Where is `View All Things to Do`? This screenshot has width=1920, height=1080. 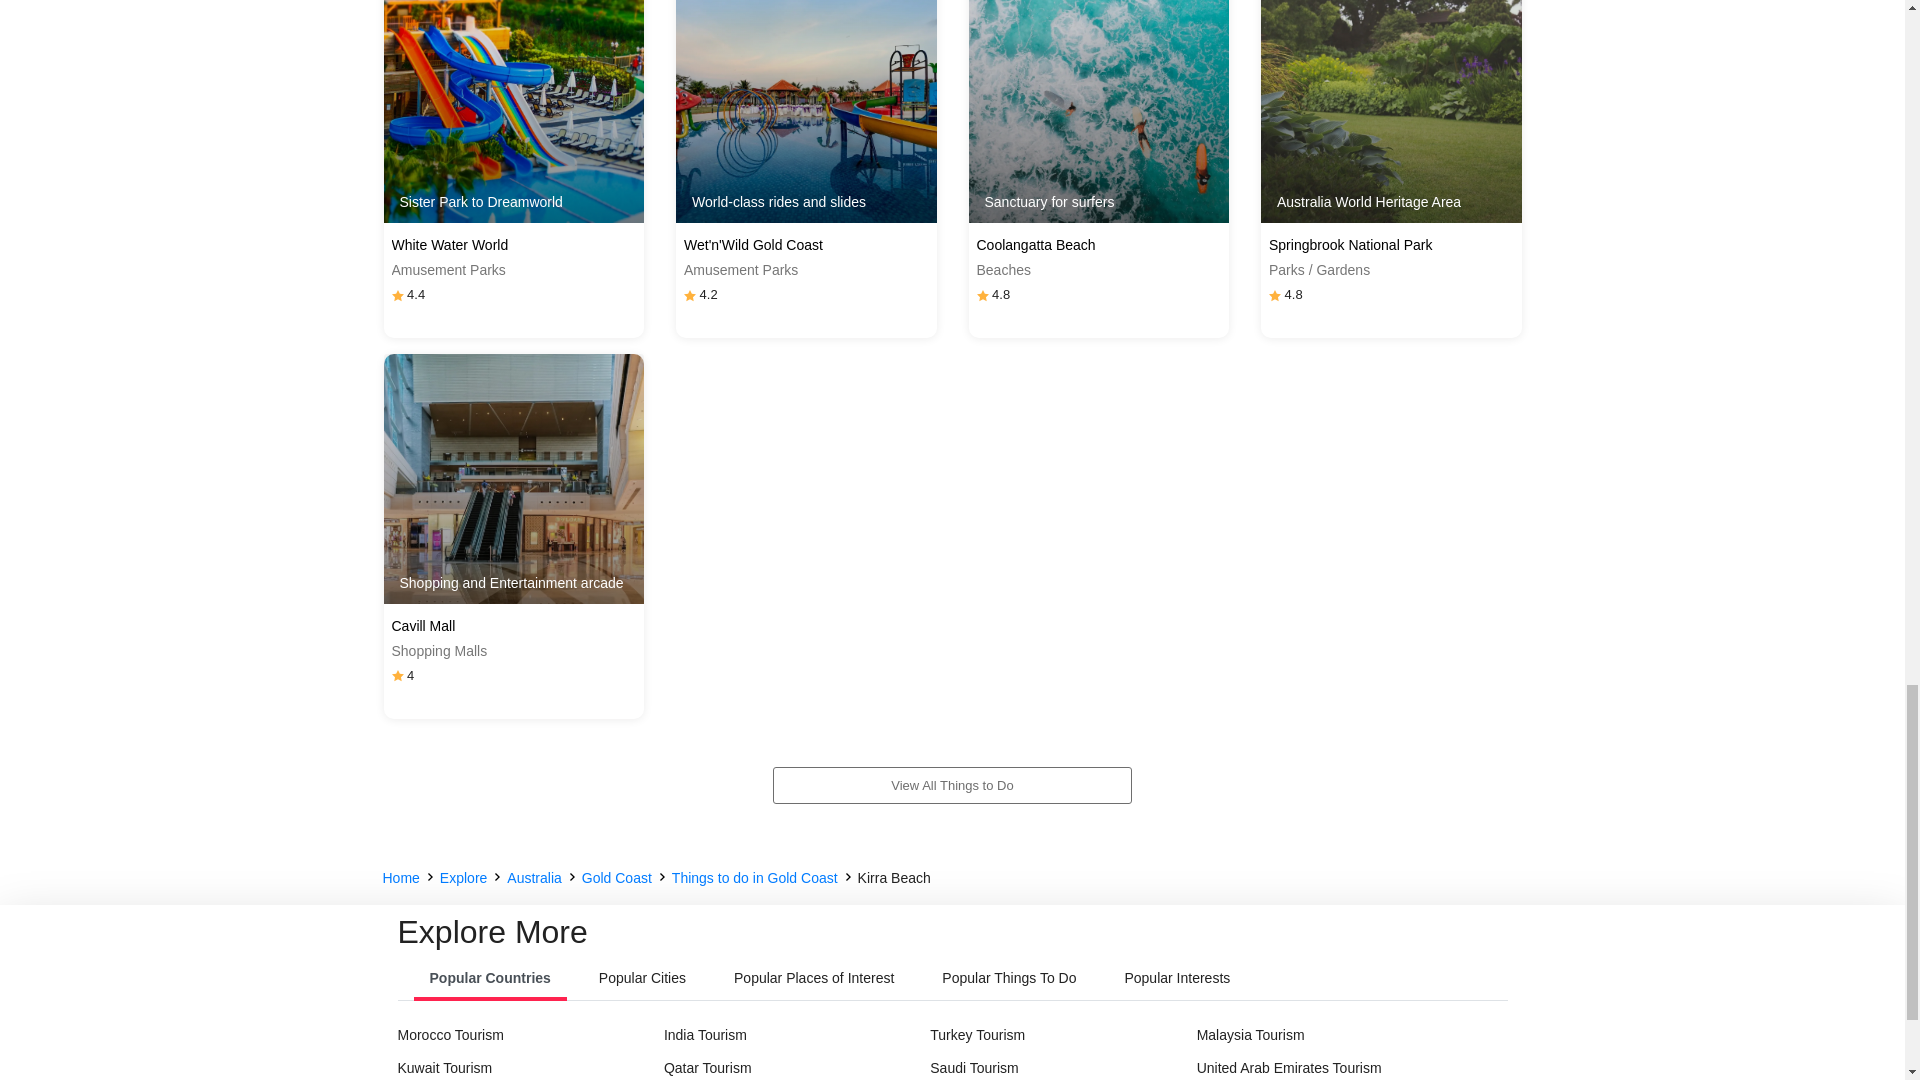 View All Things to Do is located at coordinates (952, 785).